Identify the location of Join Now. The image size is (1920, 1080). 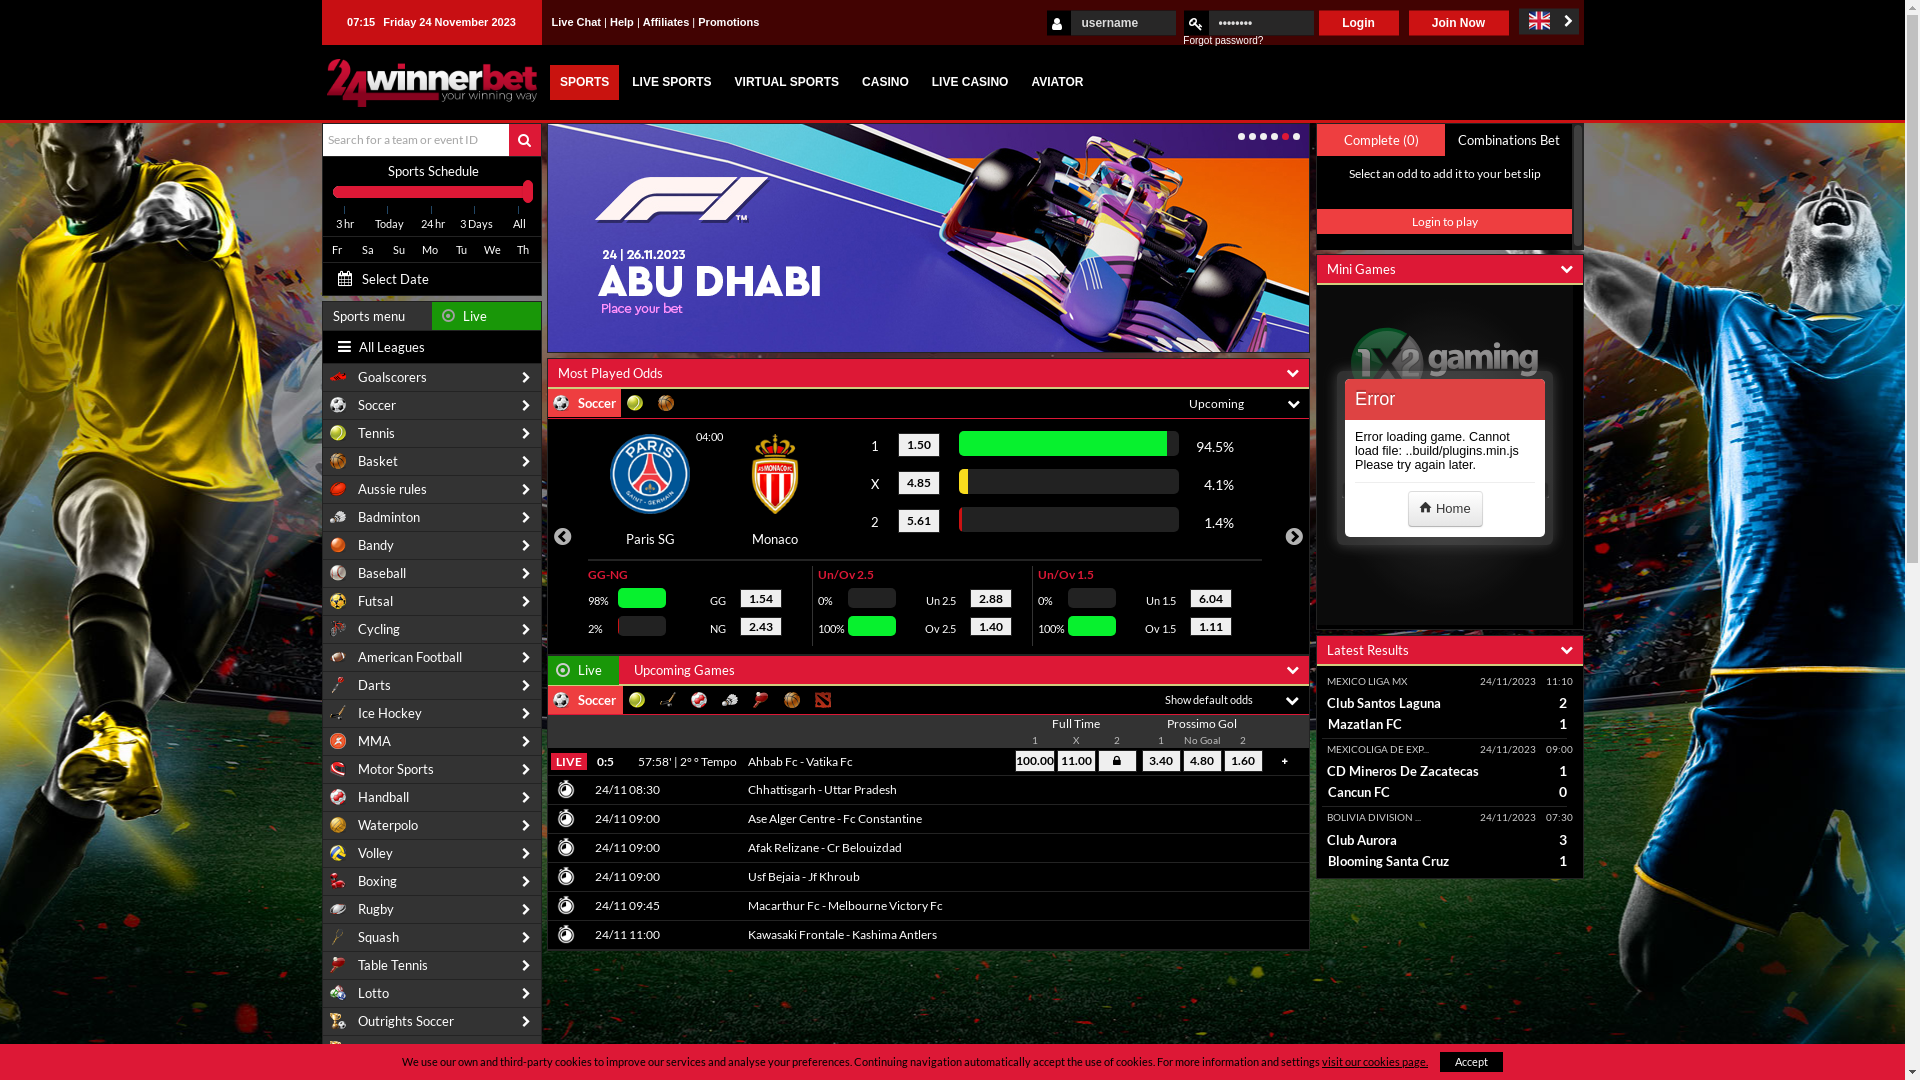
(1458, 22).